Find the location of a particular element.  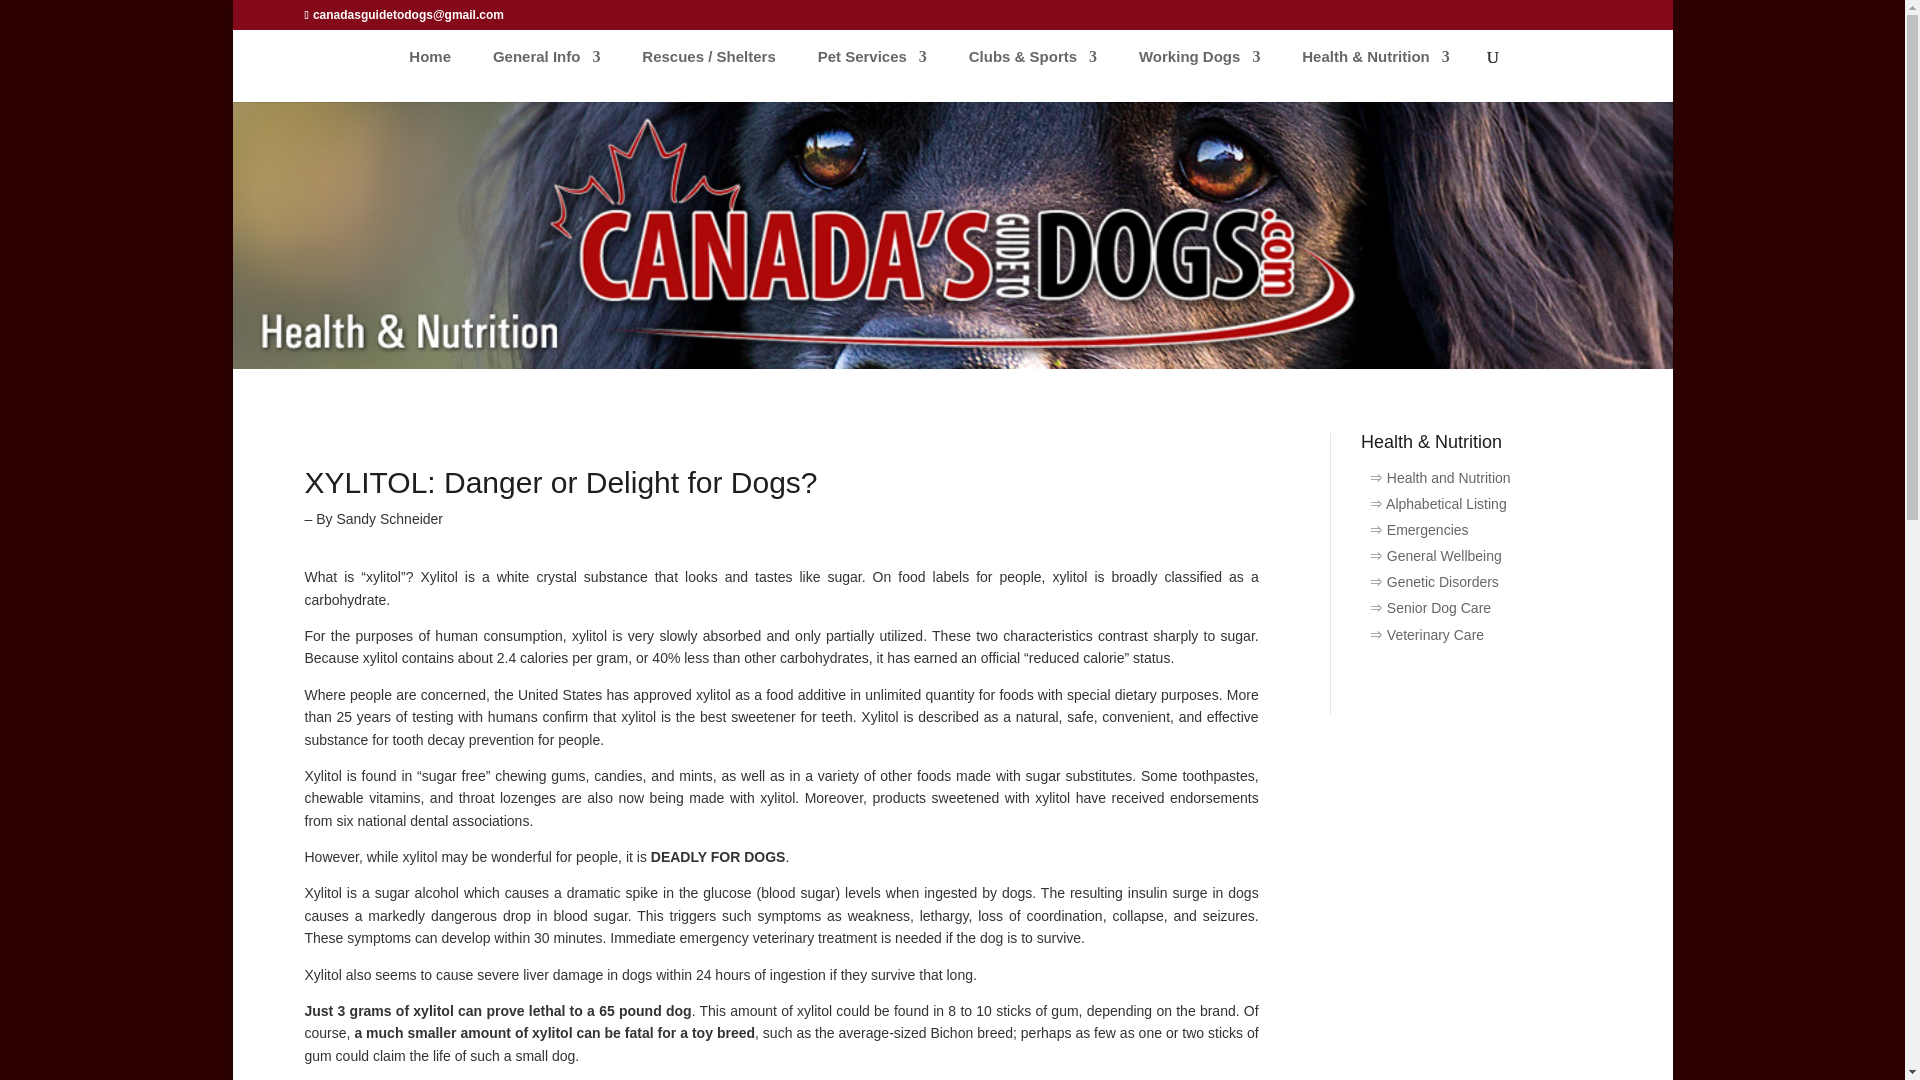

Pet Services is located at coordinates (872, 71).